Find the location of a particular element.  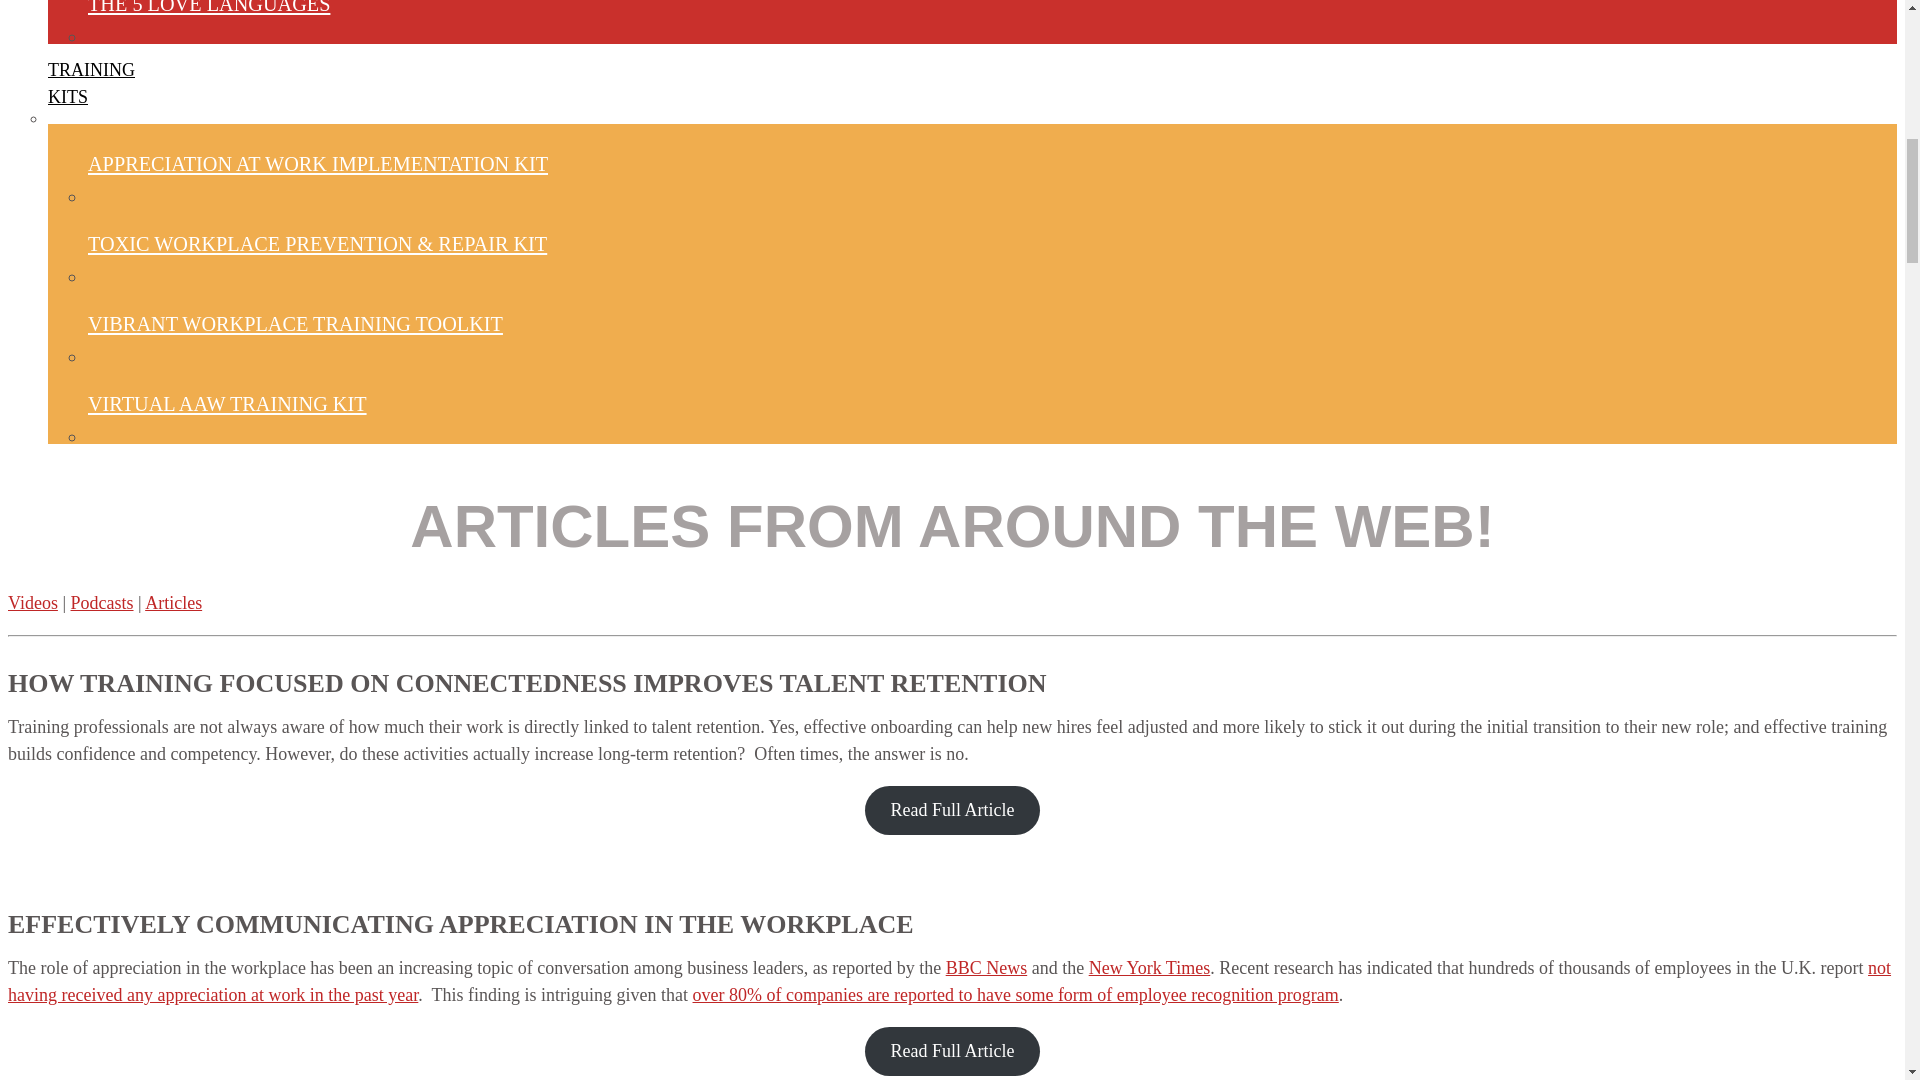

THE 5 LOVE LANGUAGES is located at coordinates (209, 22).